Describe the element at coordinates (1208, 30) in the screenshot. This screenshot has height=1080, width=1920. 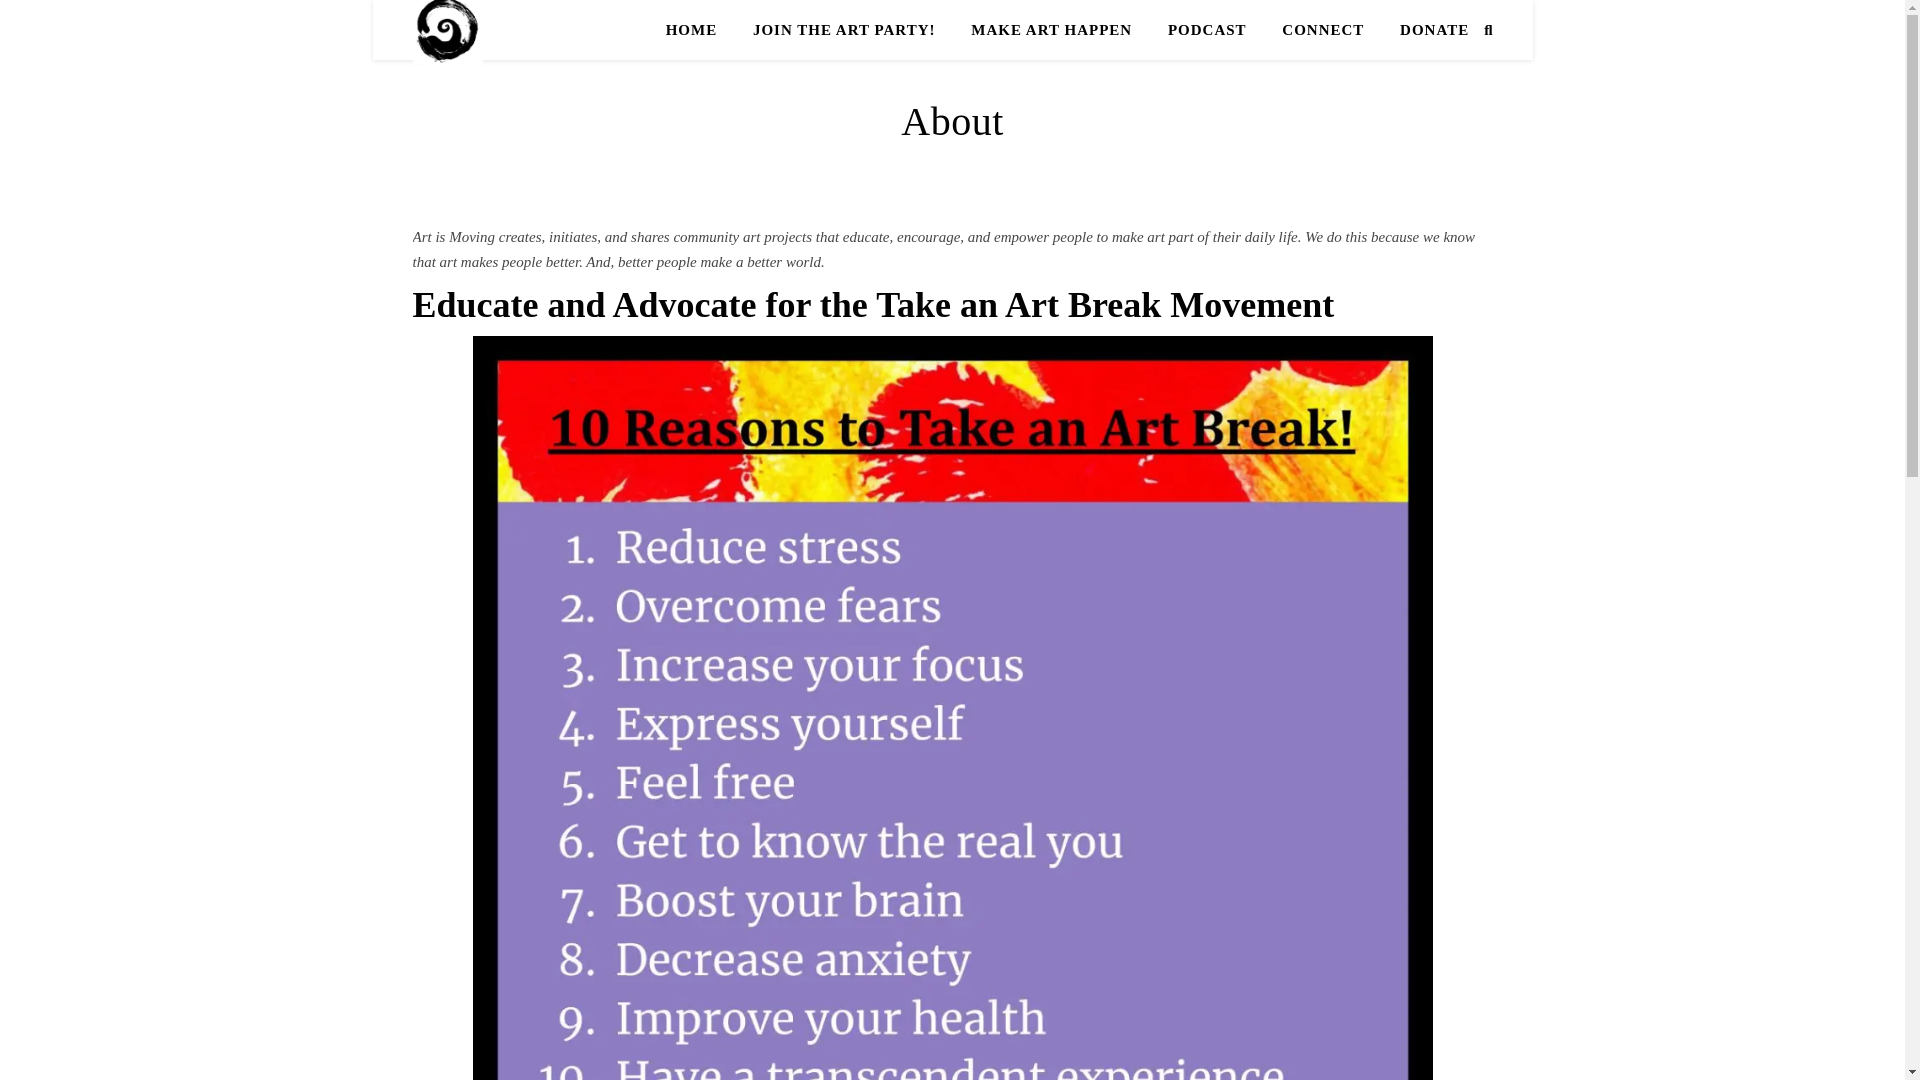
I see `PODCAST` at that location.